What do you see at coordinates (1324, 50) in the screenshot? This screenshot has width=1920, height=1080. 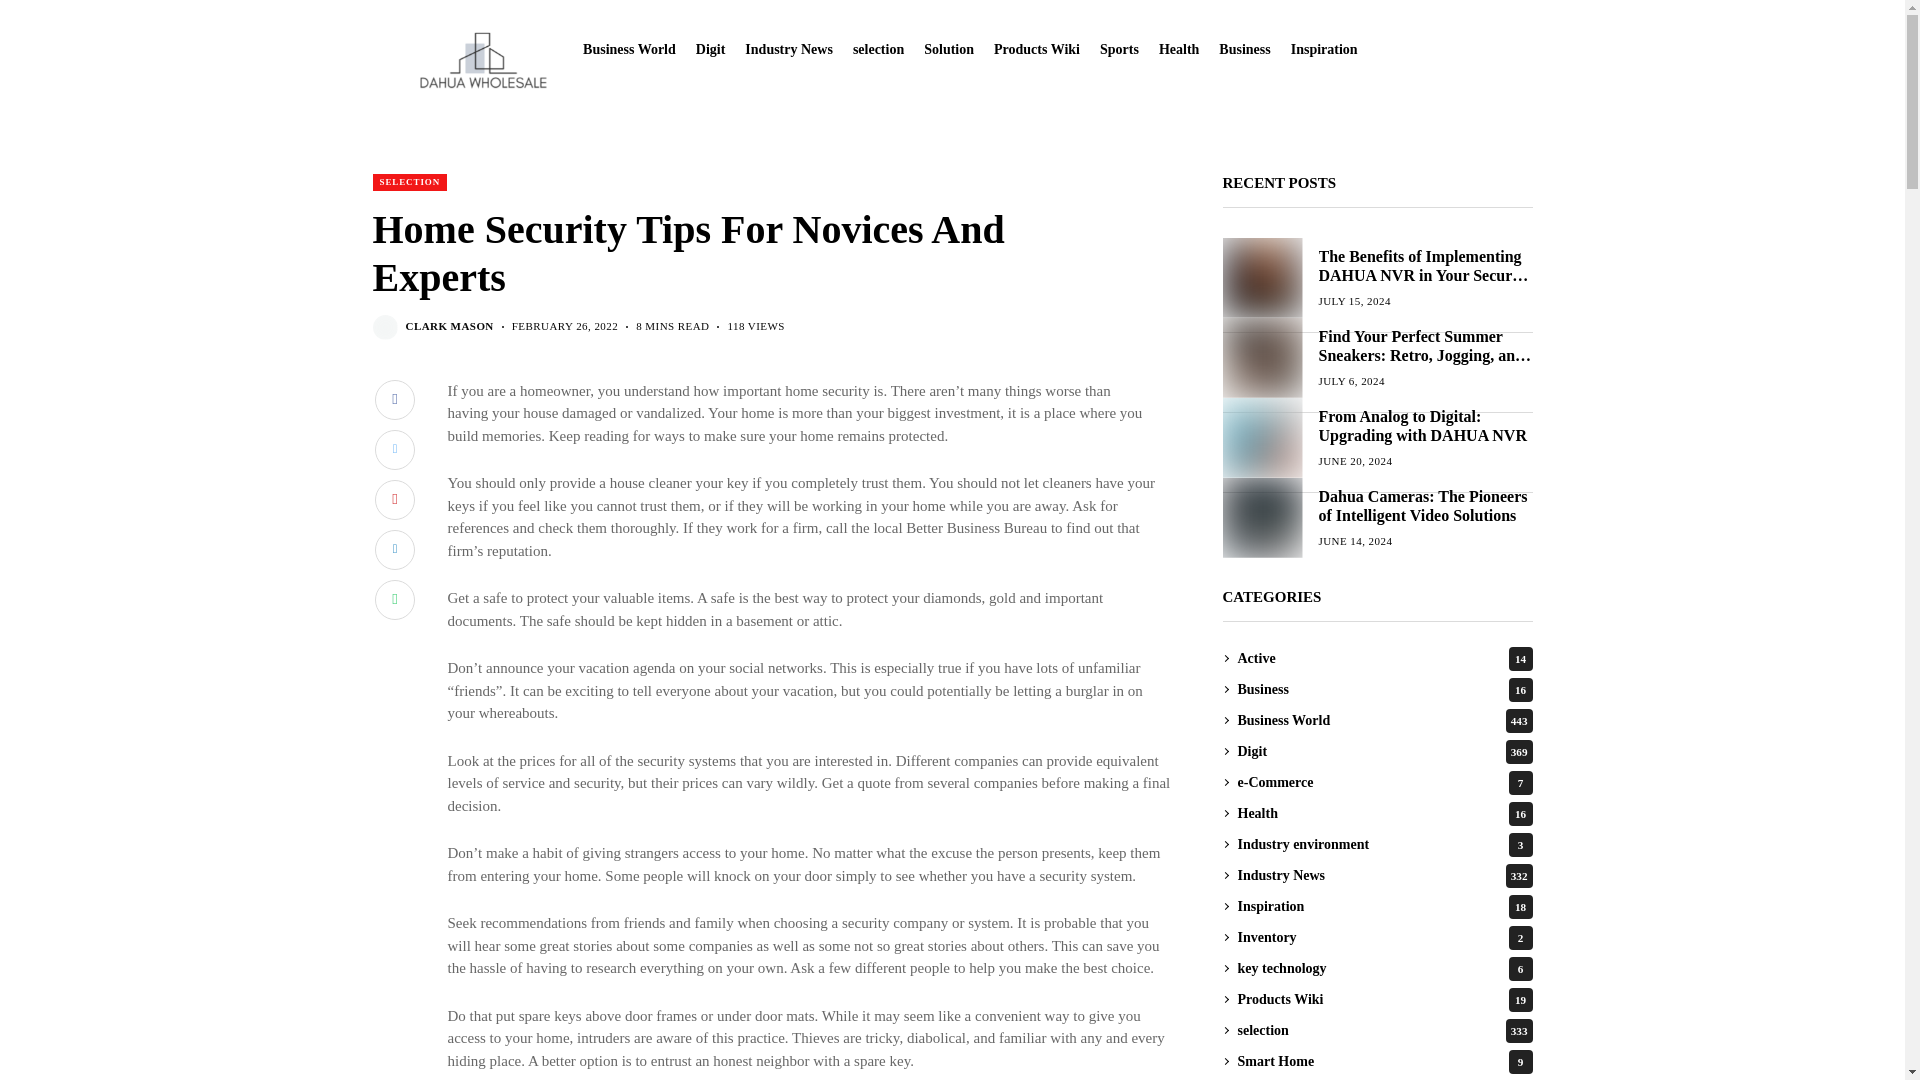 I see `Inspiration` at bounding box center [1324, 50].